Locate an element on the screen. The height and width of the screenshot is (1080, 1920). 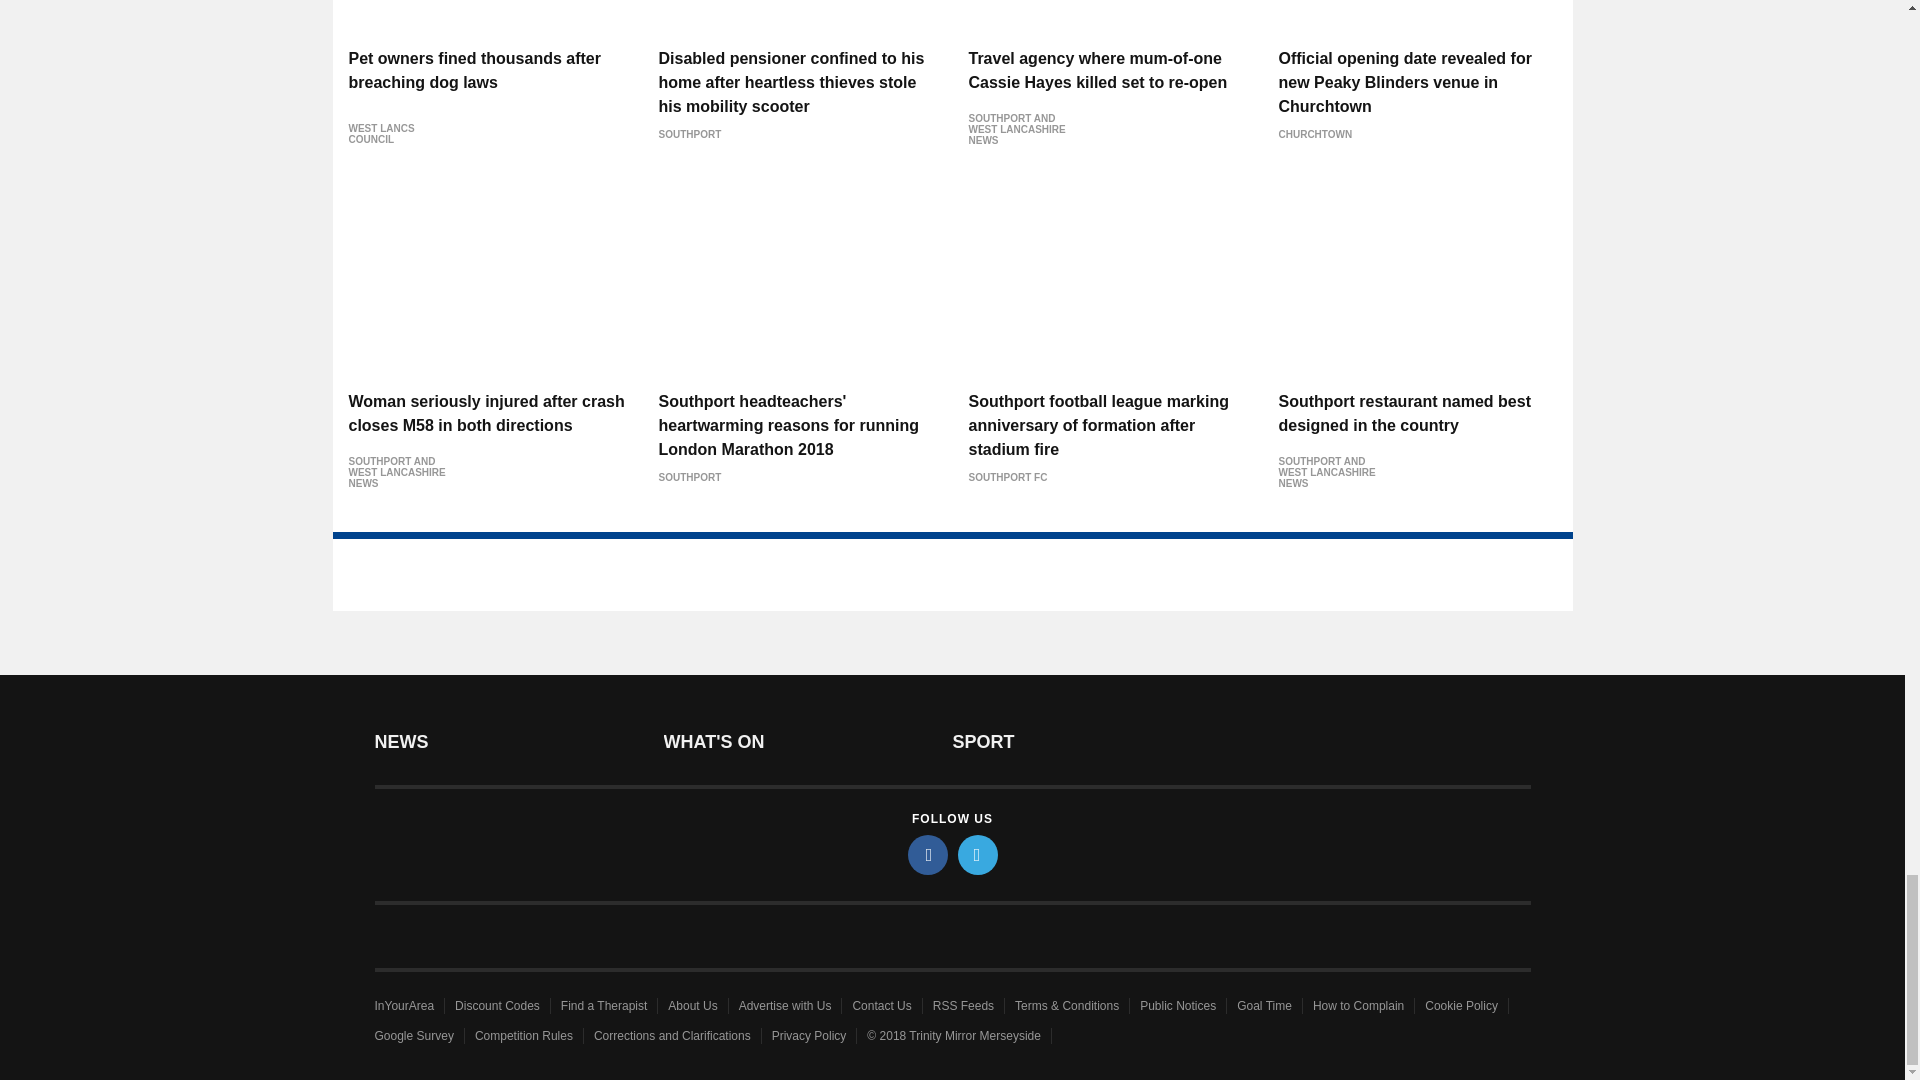
twitter is located at coordinates (978, 854).